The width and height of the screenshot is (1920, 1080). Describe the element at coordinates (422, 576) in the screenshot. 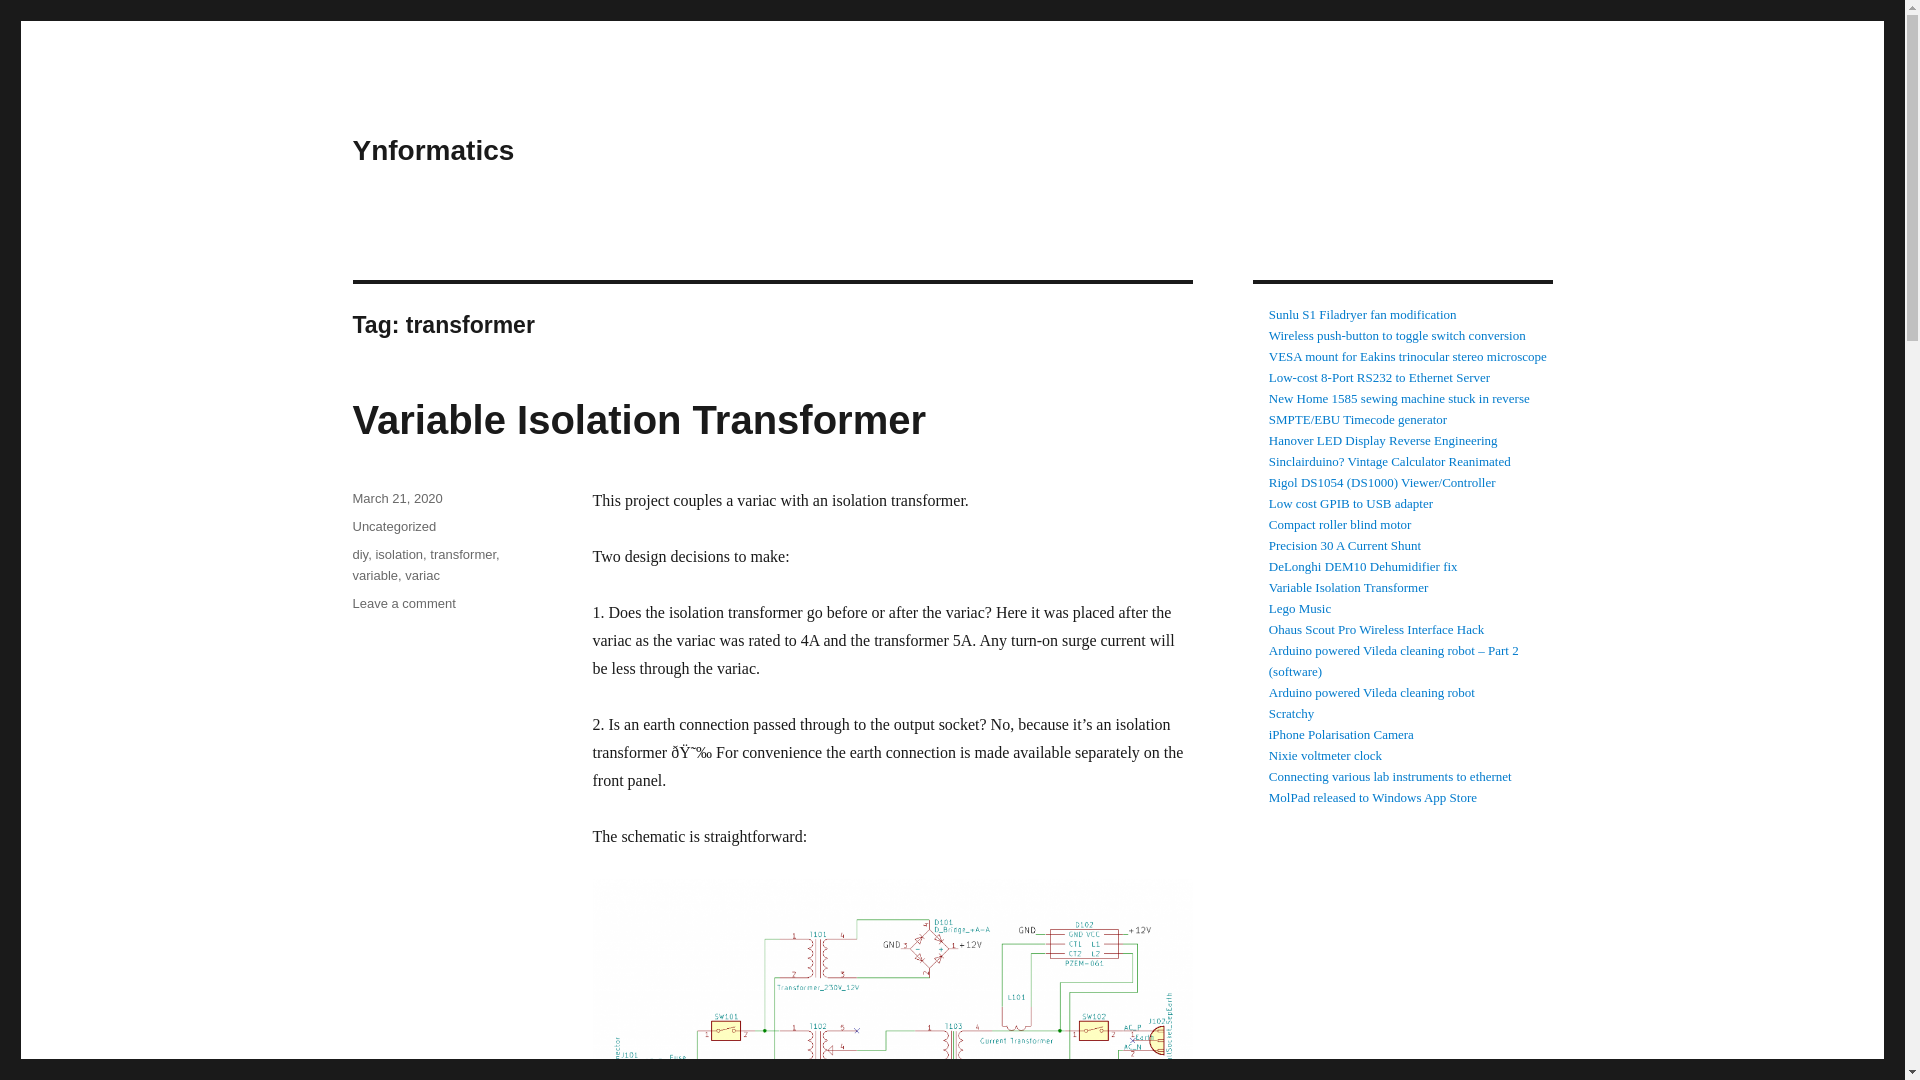

I see `variac` at that location.